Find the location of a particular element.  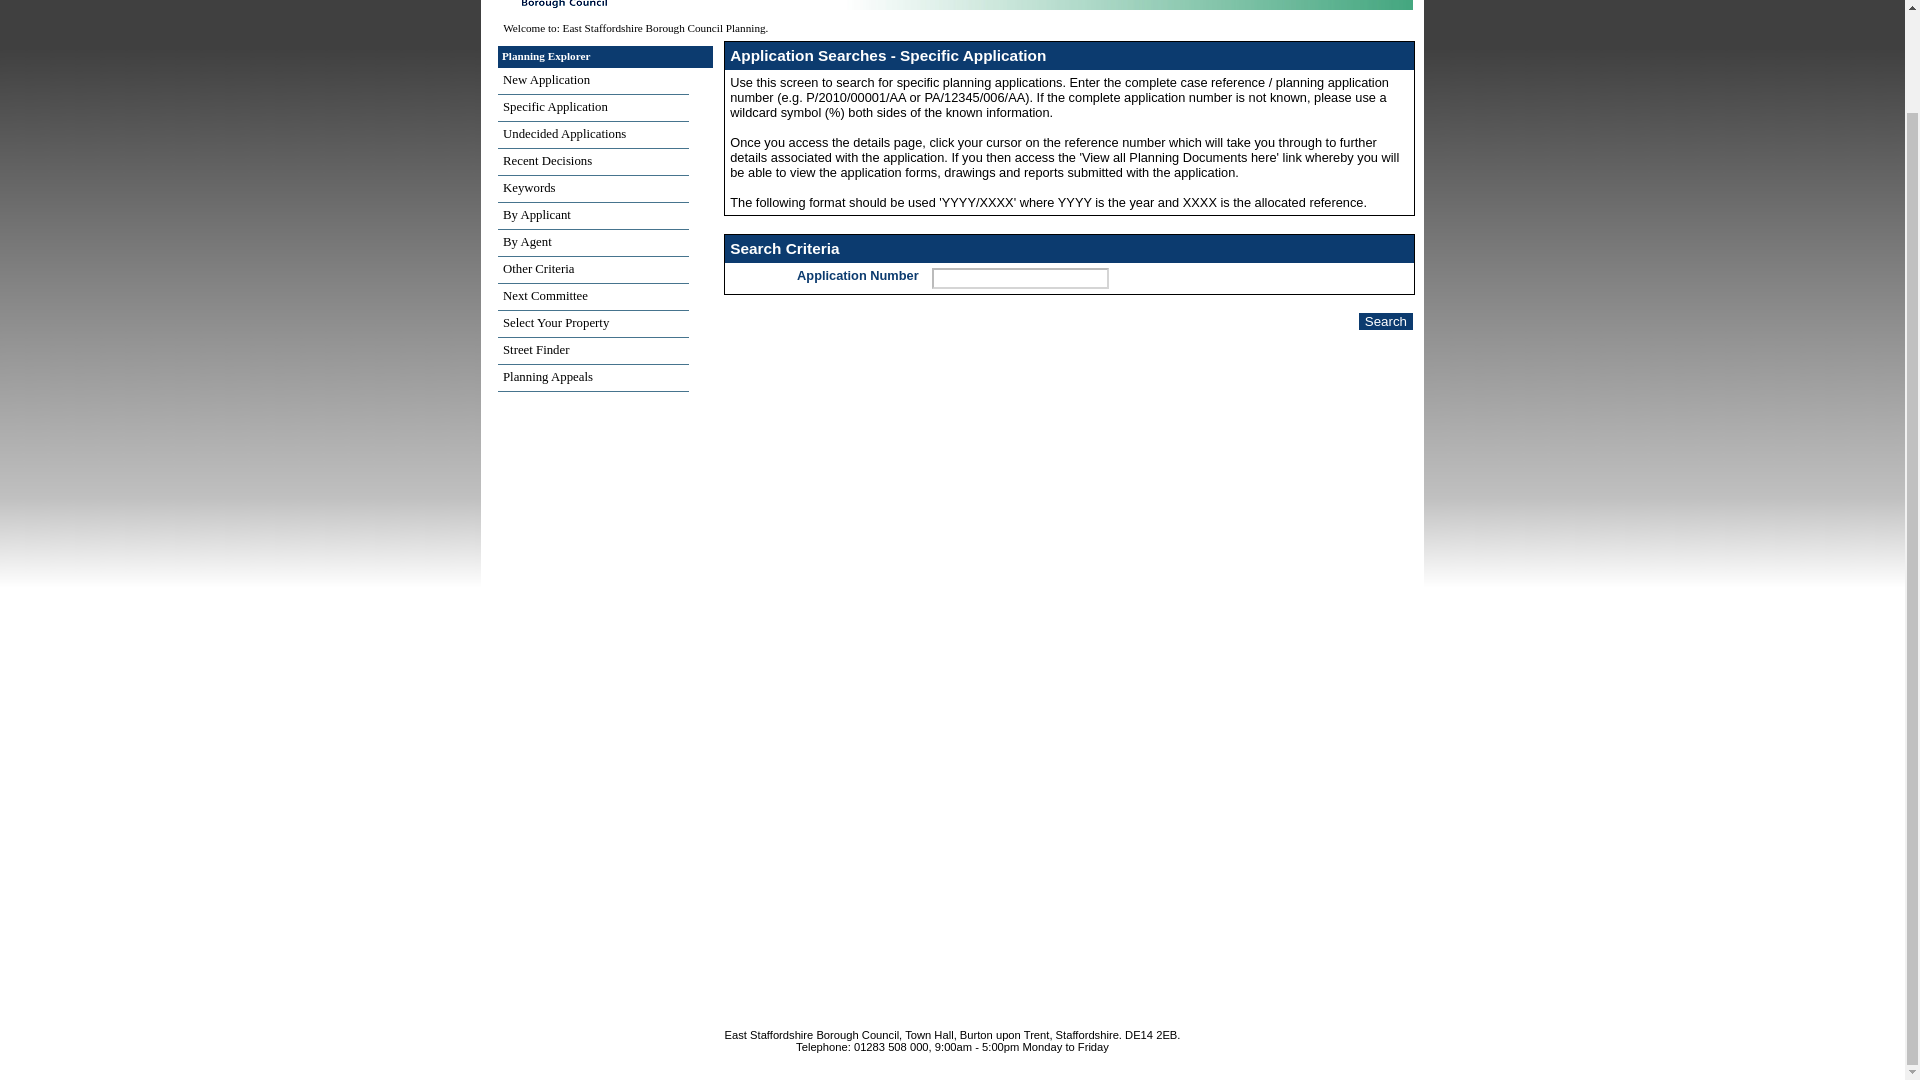

Search for an Application using Other Criteria is located at coordinates (593, 270).